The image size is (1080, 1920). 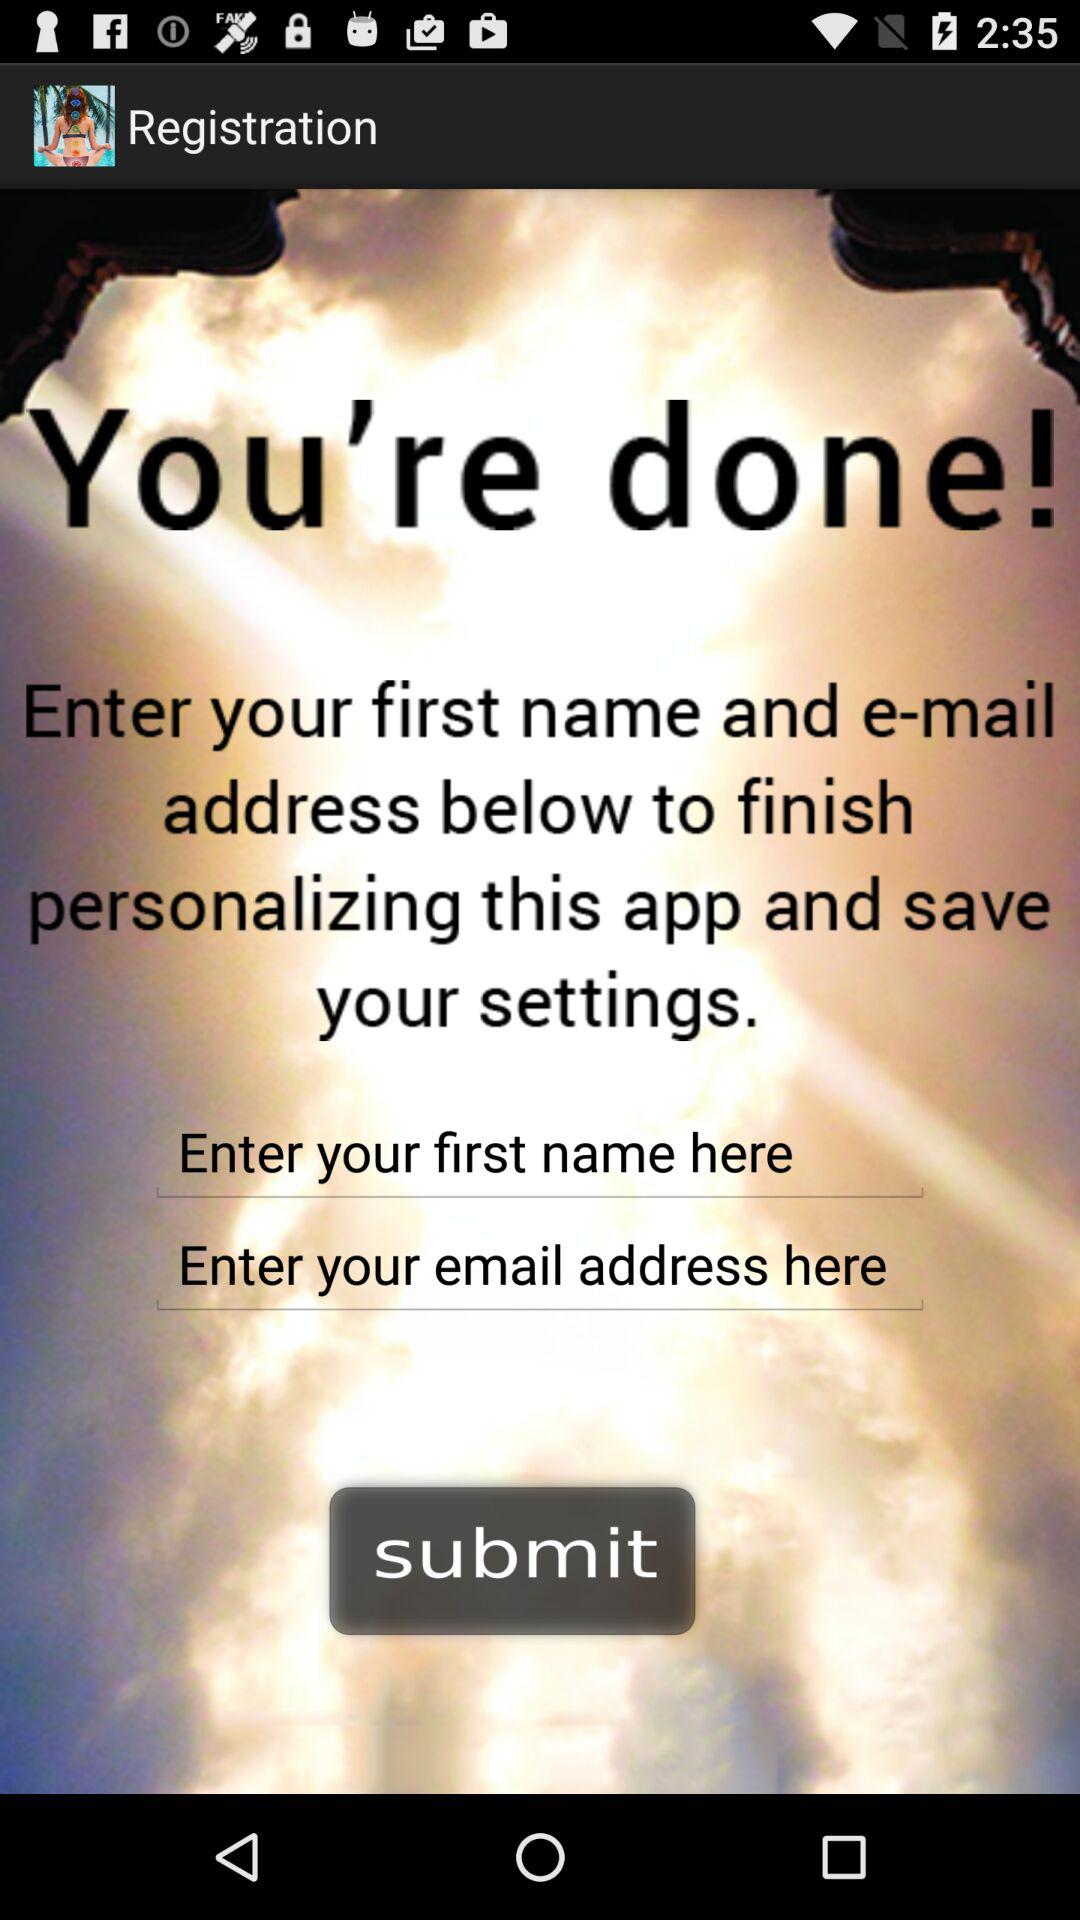 What do you see at coordinates (513, 1558) in the screenshot?
I see `go to submit` at bounding box center [513, 1558].